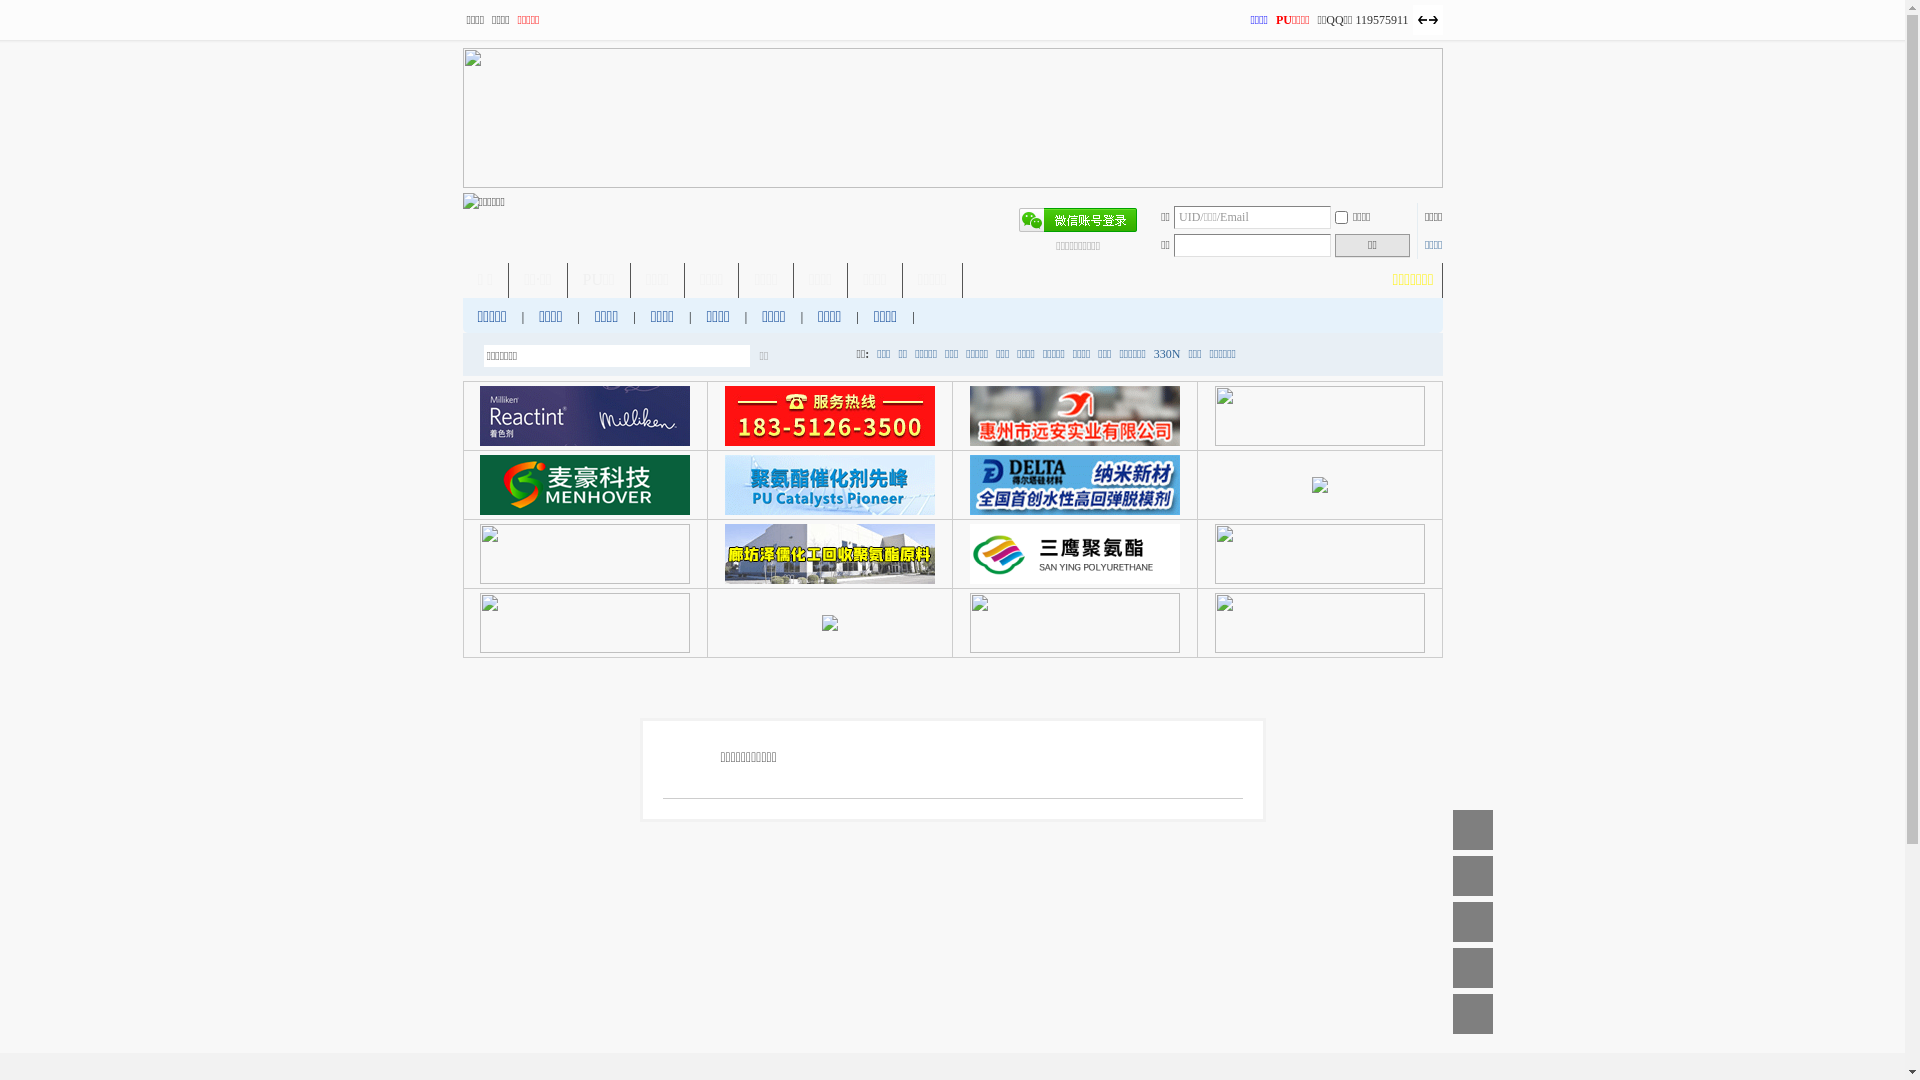 Image resolution: width=1920 pixels, height=1080 pixels. Describe the element at coordinates (824, 356) in the screenshot. I see `true` at that location.